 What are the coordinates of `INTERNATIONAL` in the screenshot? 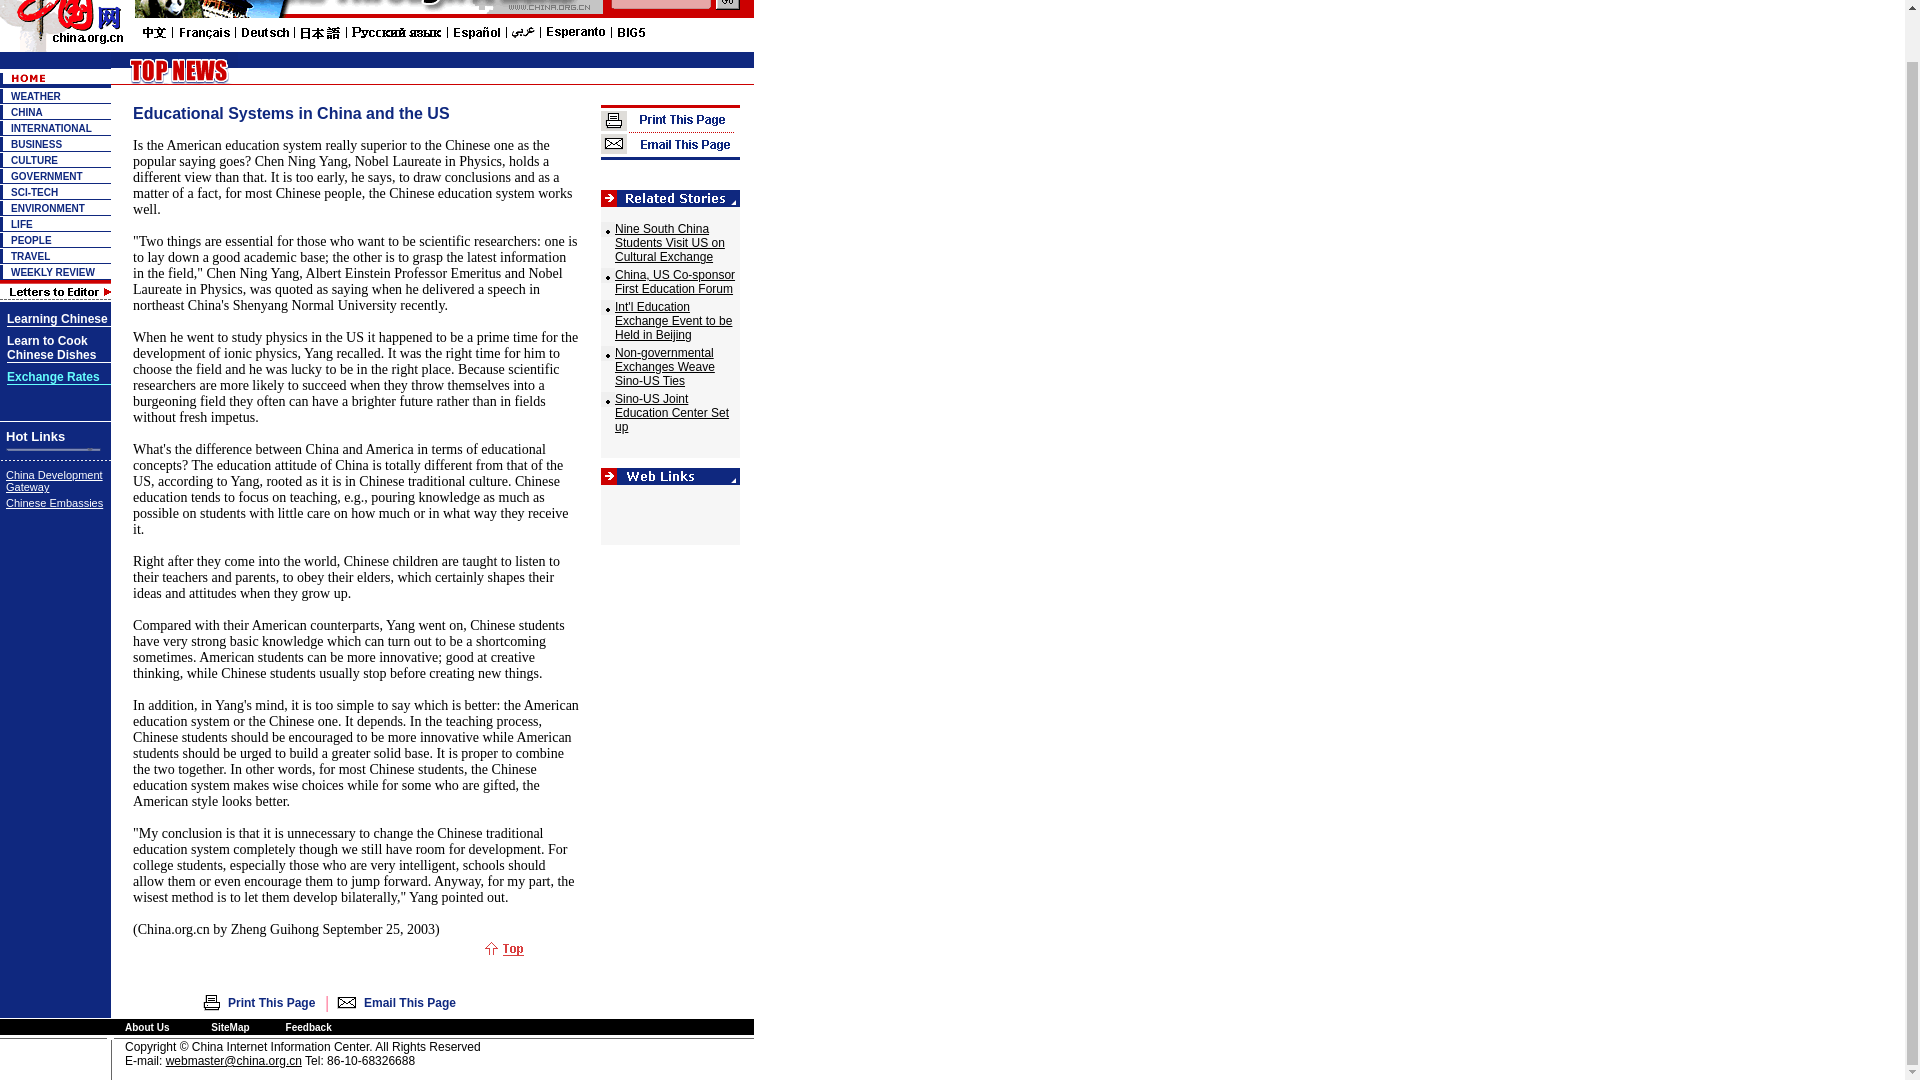 It's located at (52, 128).